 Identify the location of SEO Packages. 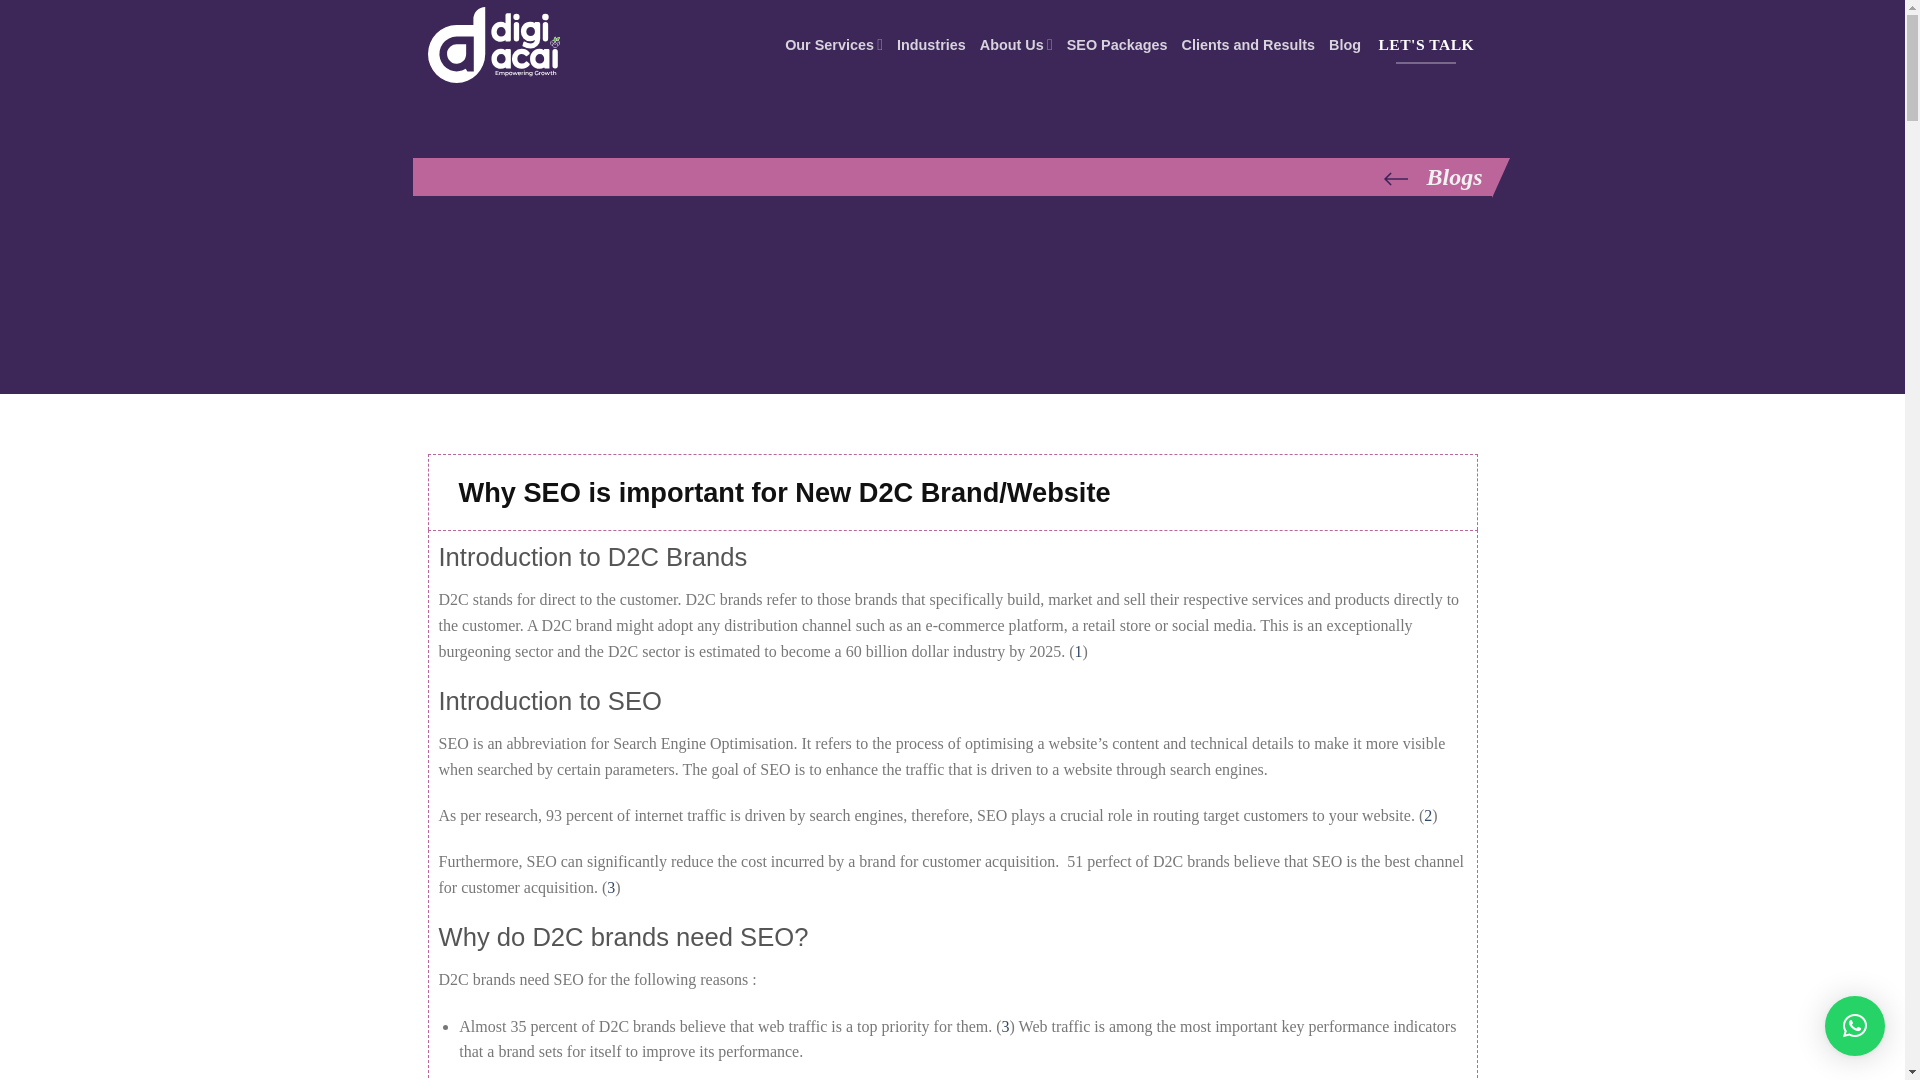
(1117, 44).